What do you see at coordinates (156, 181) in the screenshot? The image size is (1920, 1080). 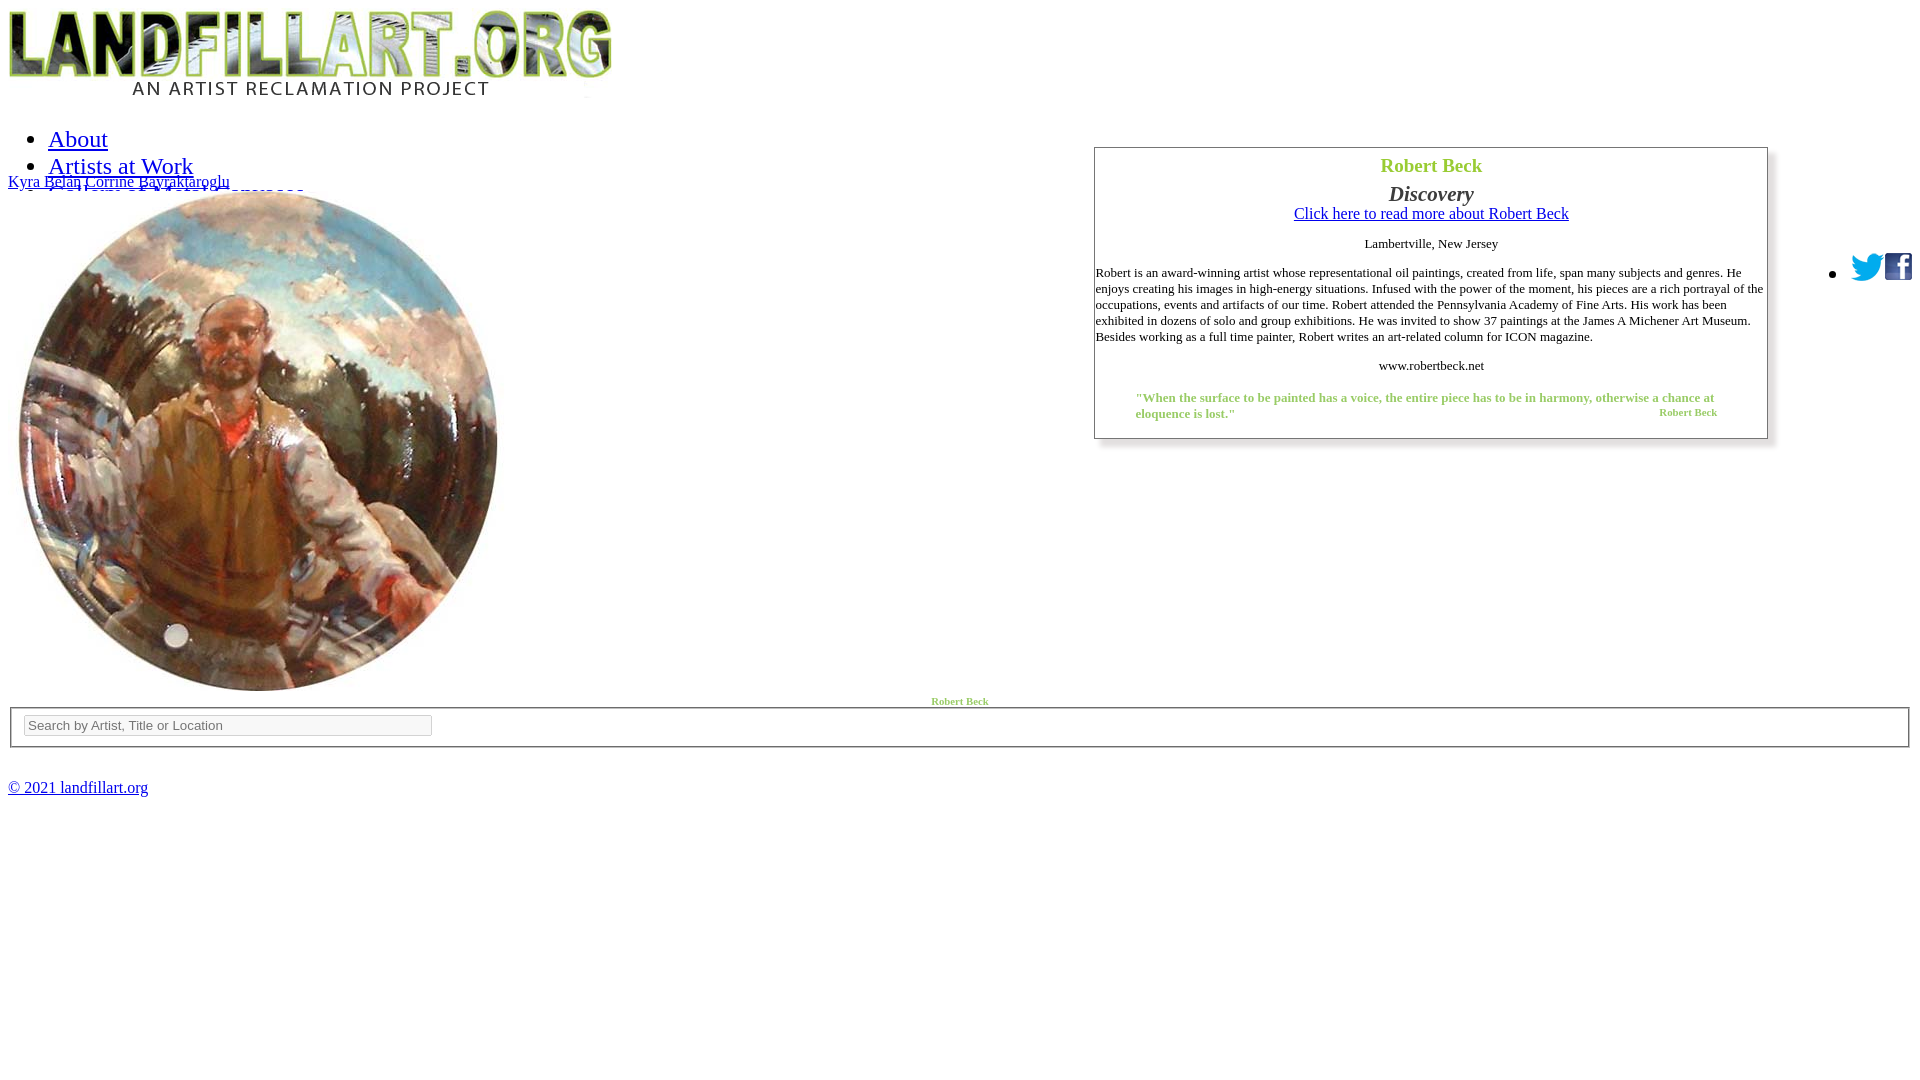 I see `Corrine Bayraktaroglu` at bounding box center [156, 181].